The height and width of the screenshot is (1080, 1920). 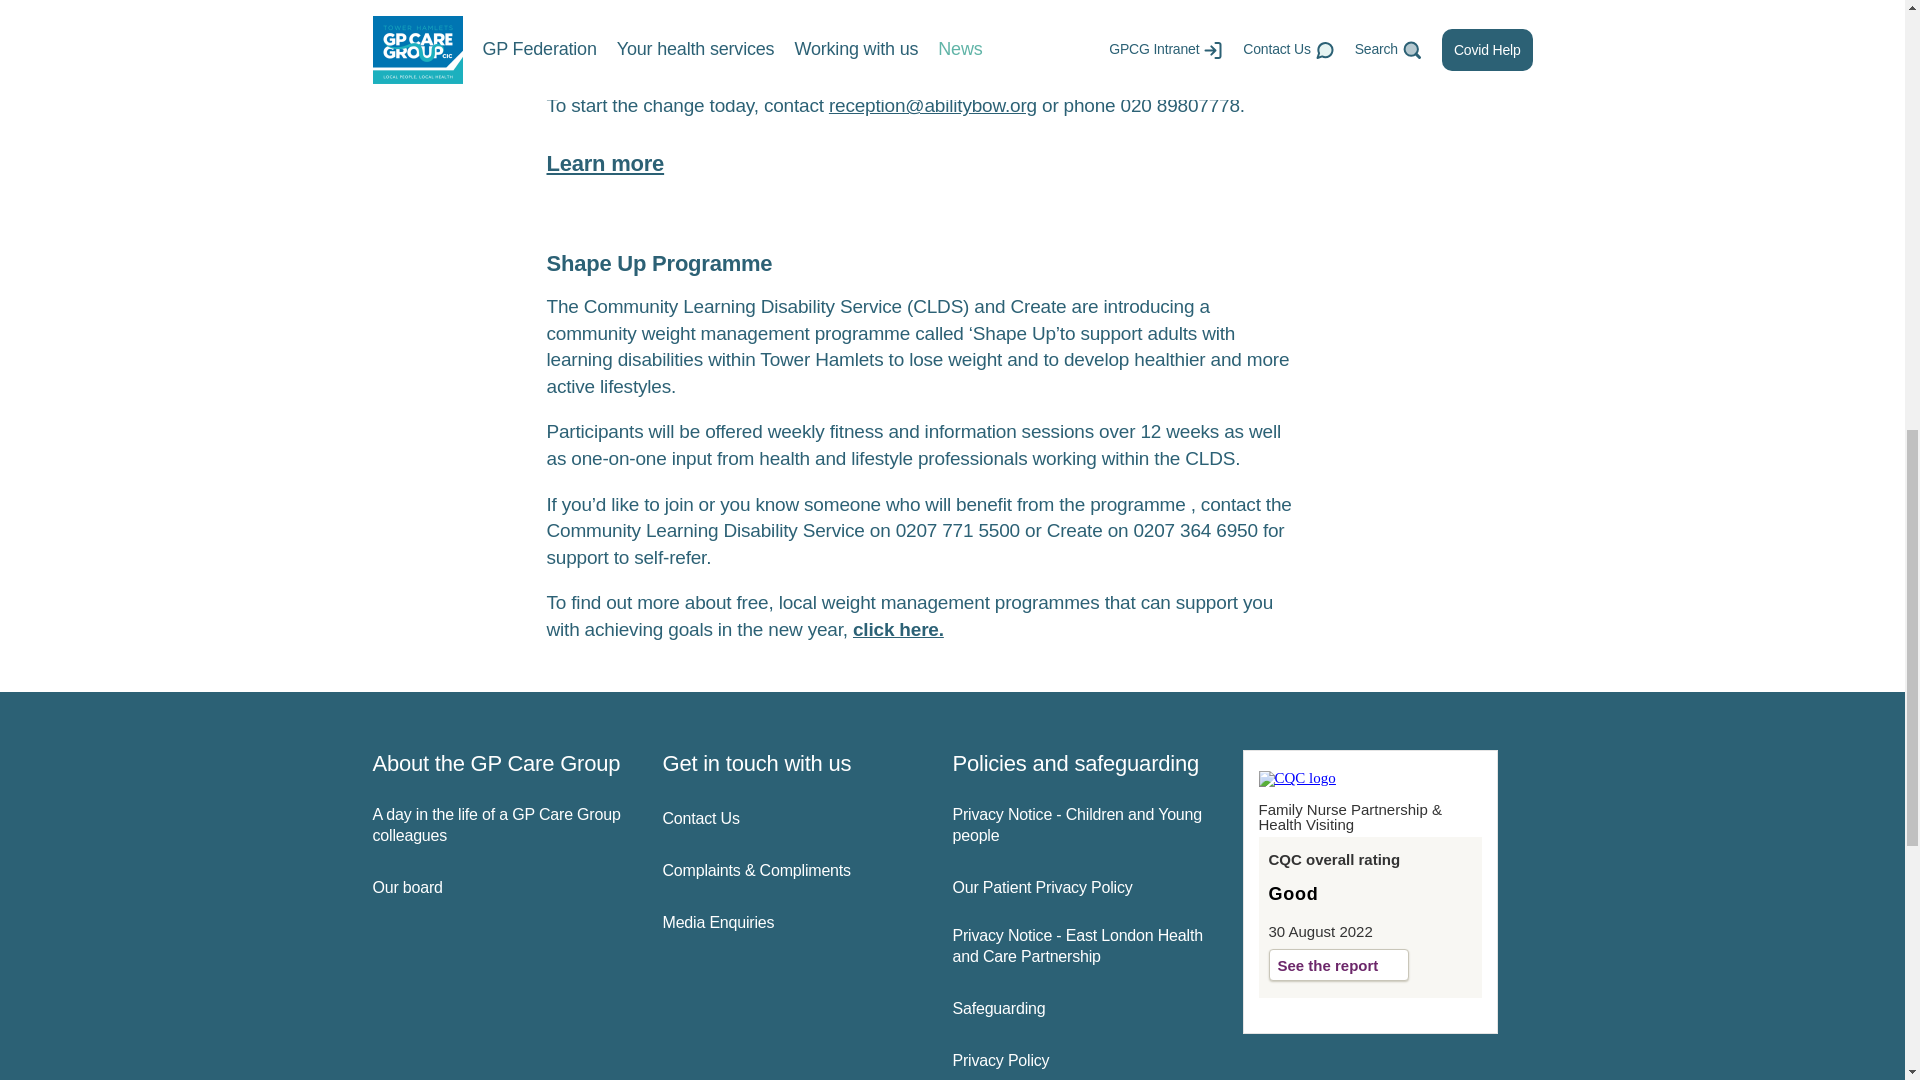 I want to click on click here., so click(x=898, y=629).